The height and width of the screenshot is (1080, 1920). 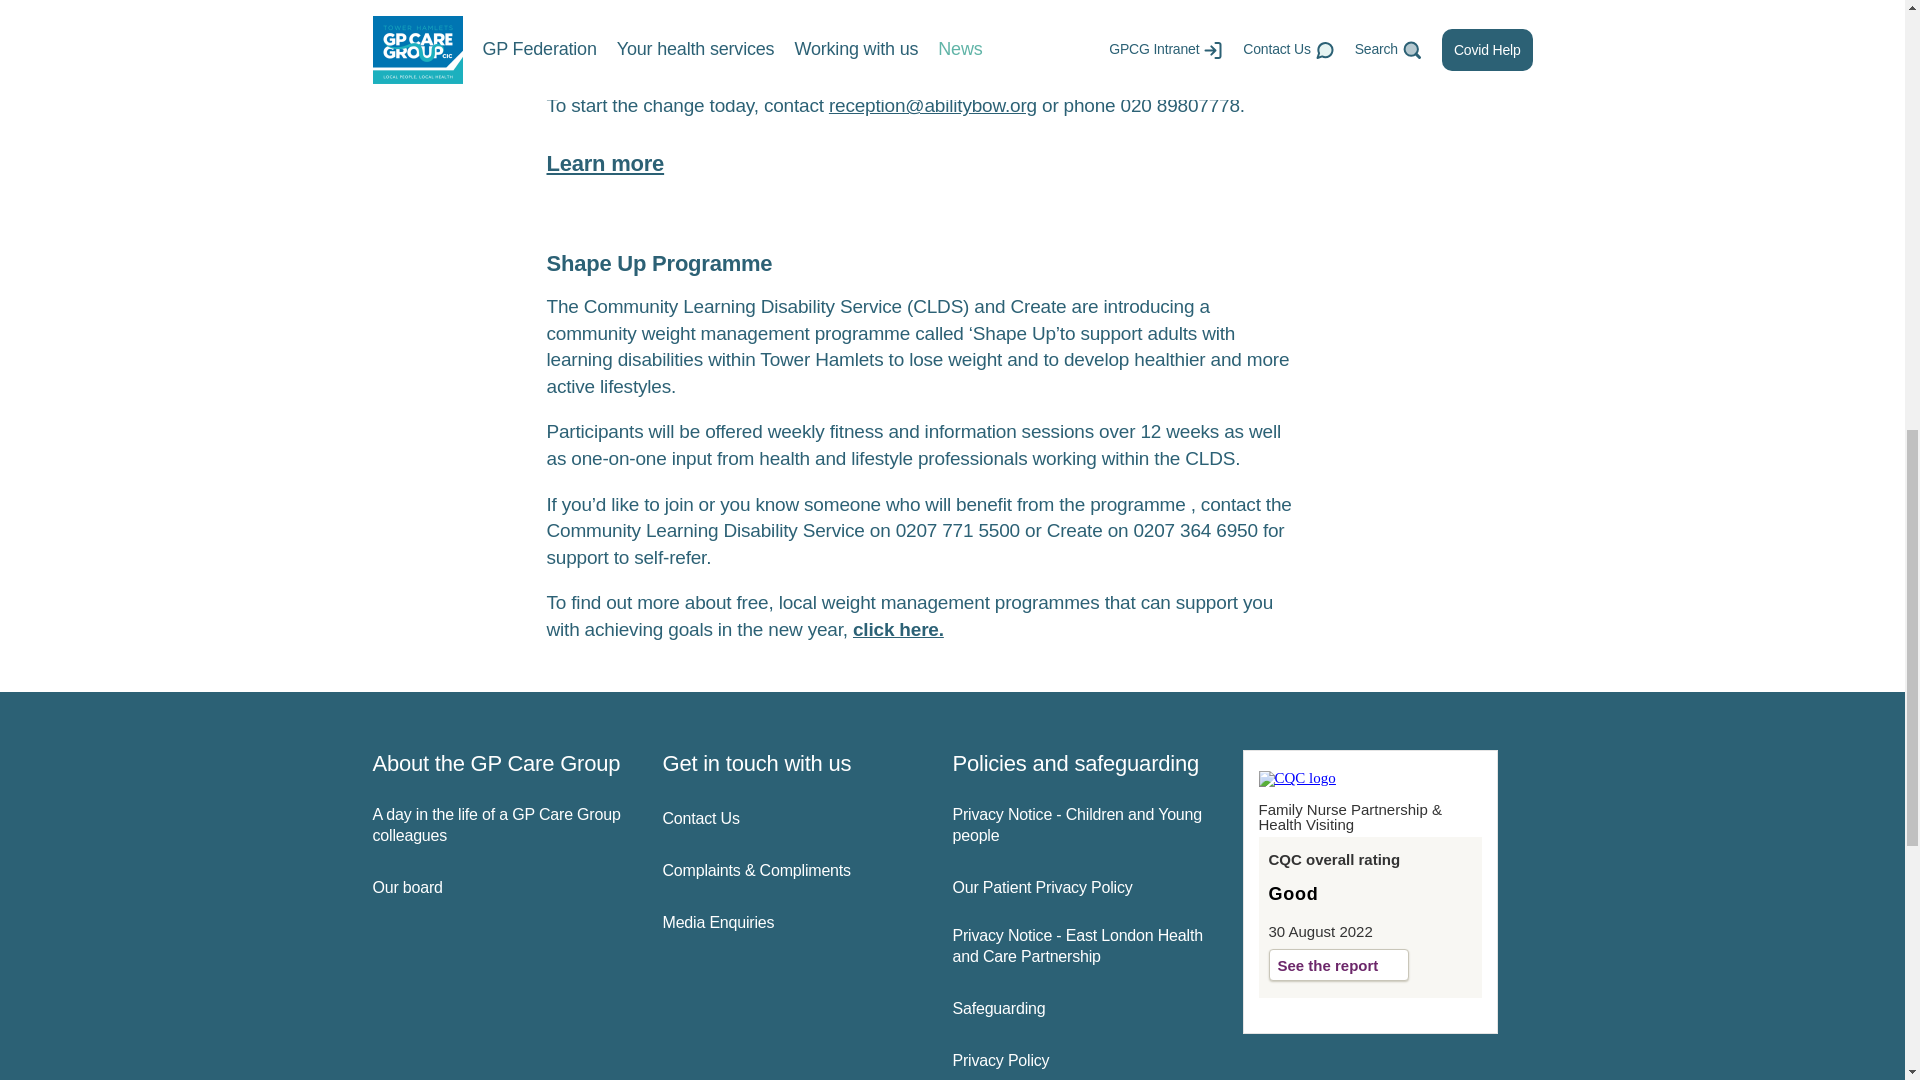 I want to click on click here., so click(x=898, y=629).